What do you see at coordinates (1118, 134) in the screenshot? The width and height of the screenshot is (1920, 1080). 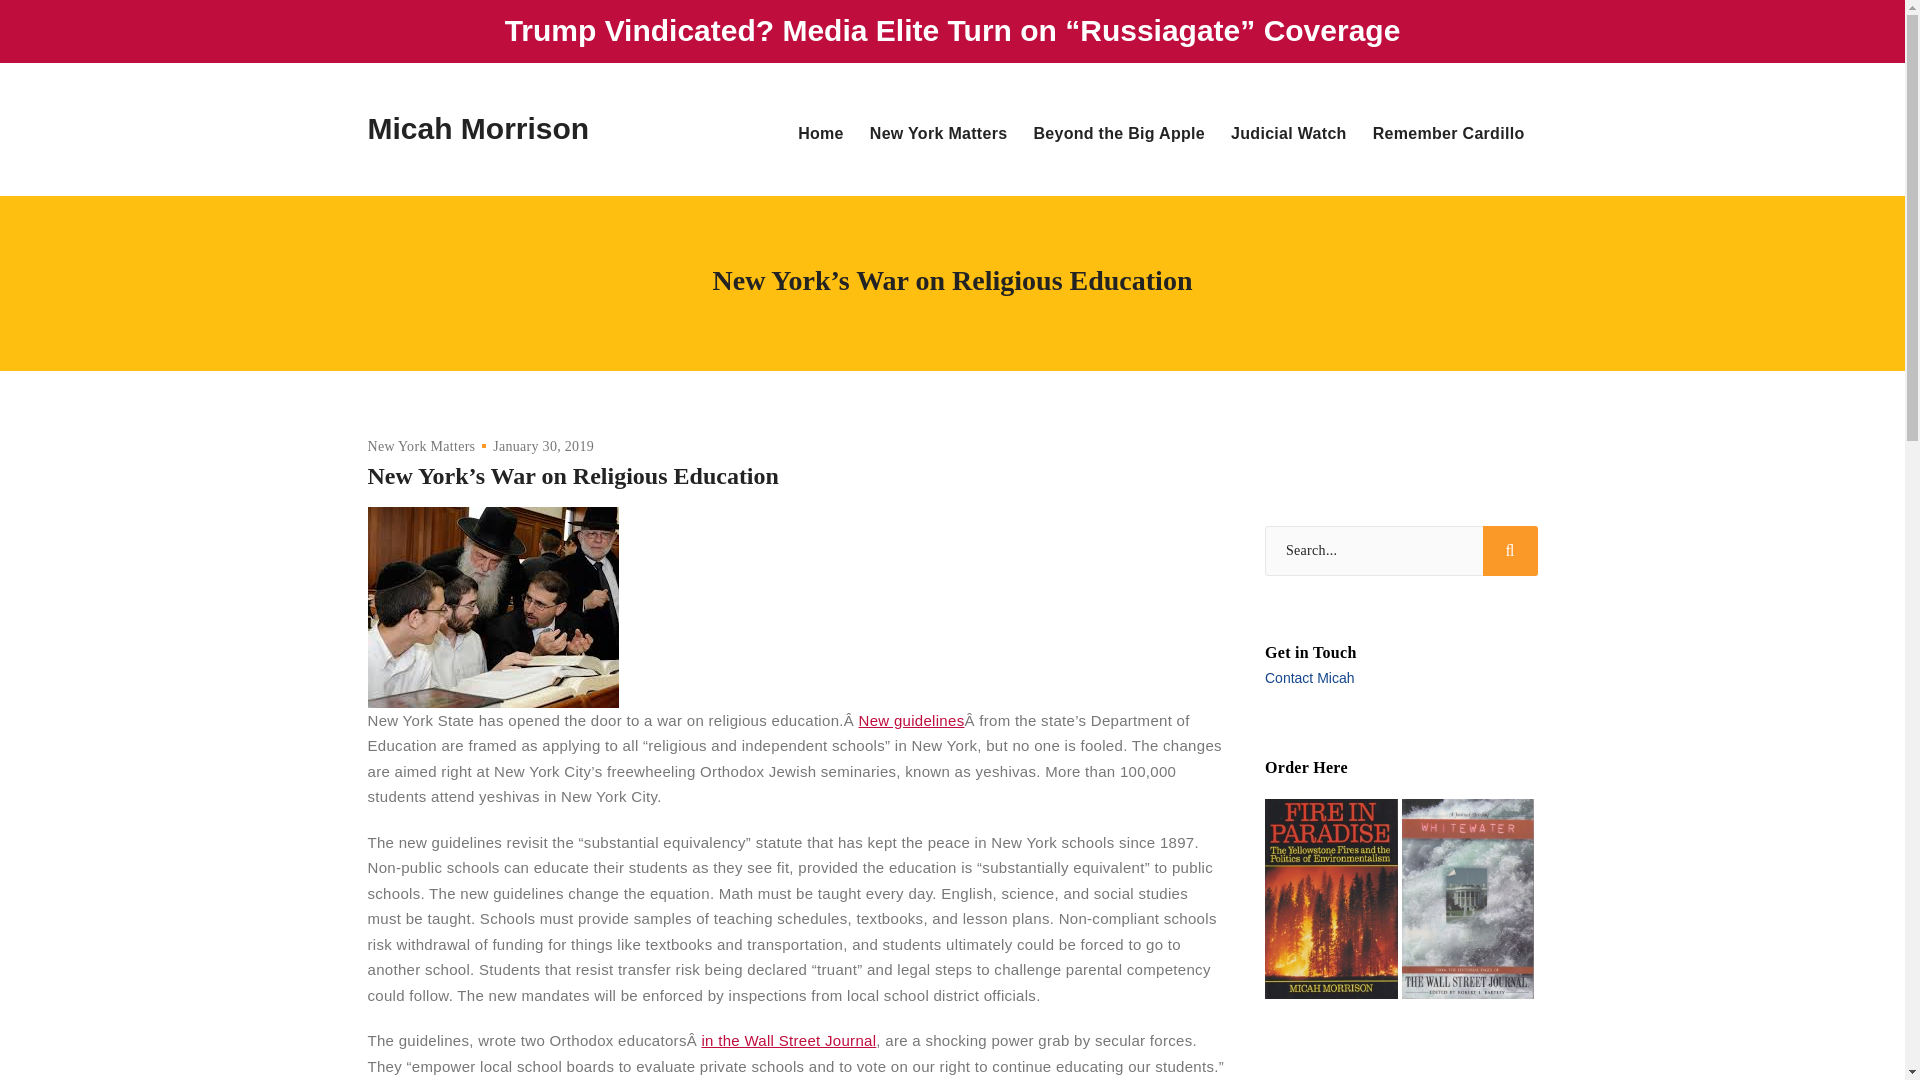 I see `Beyond the Big Apple` at bounding box center [1118, 134].